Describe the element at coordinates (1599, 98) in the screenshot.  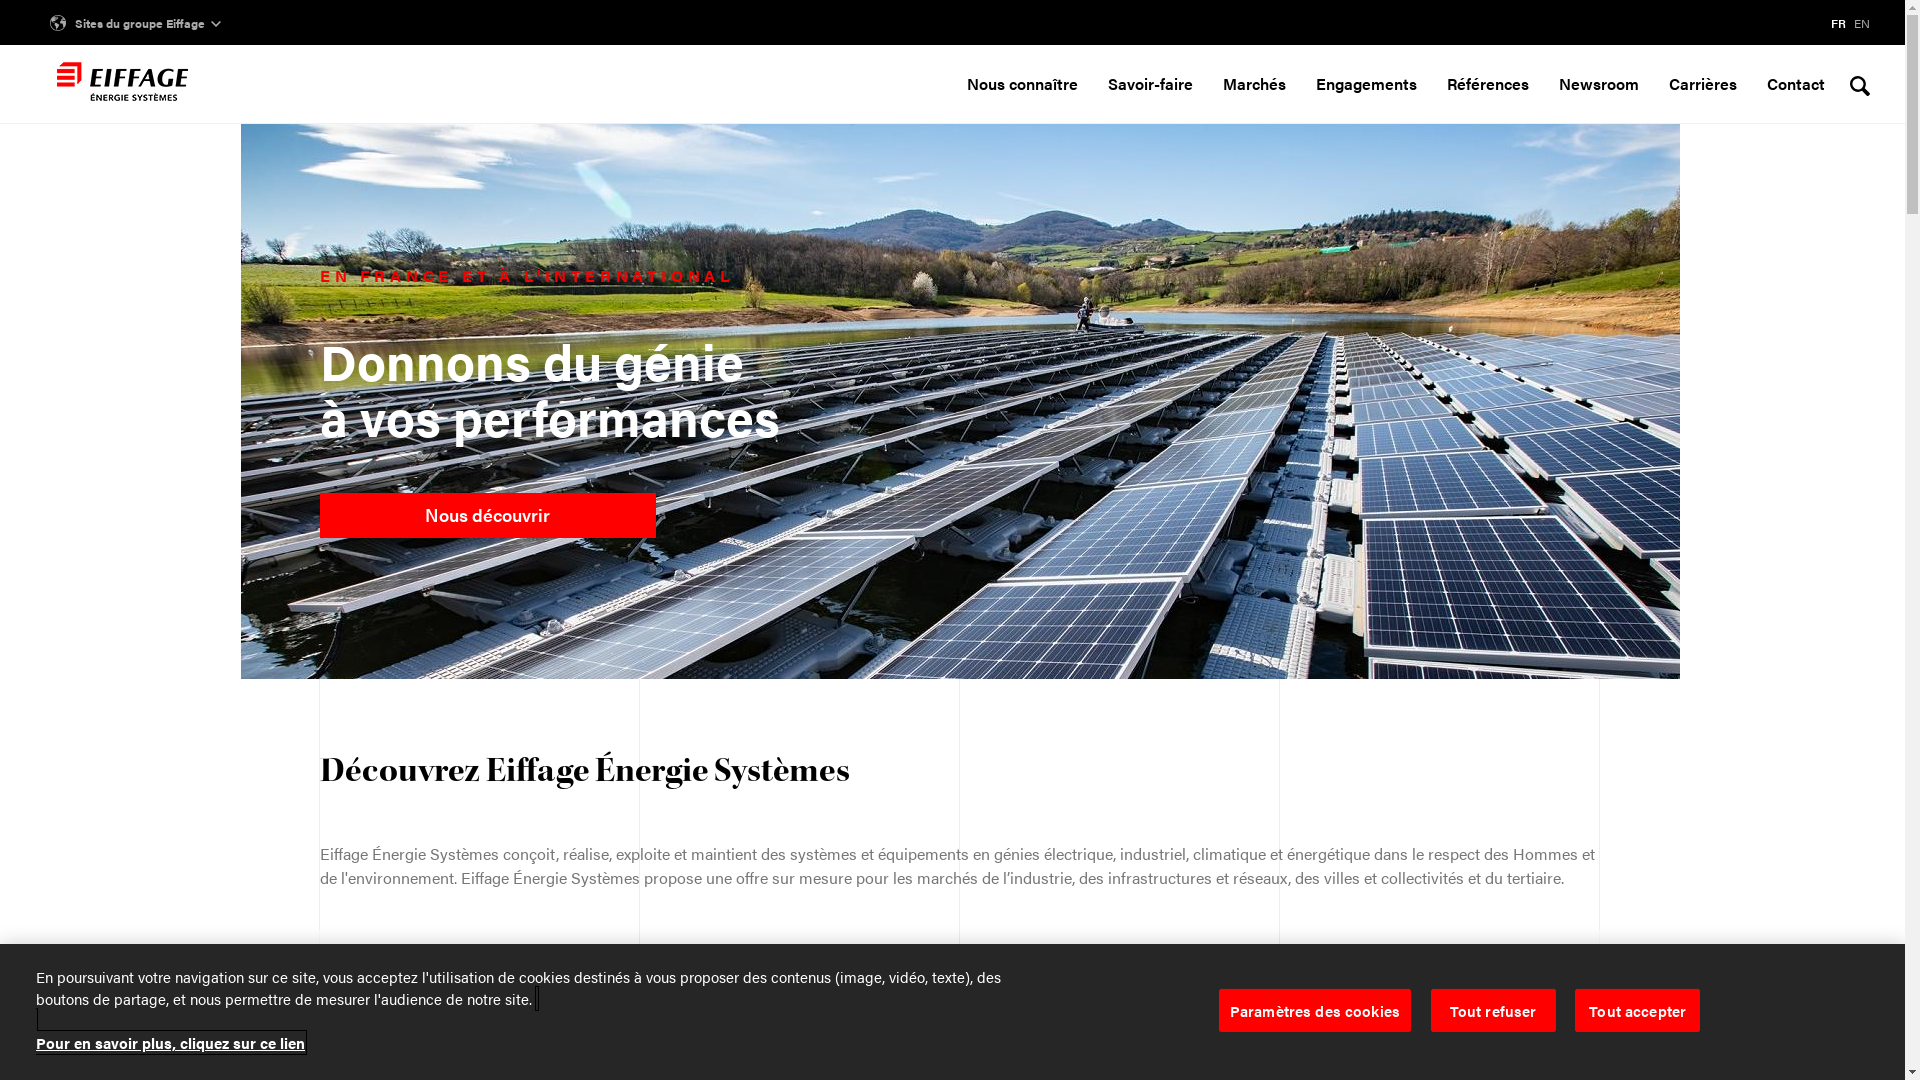
I see `Newsroom` at that location.